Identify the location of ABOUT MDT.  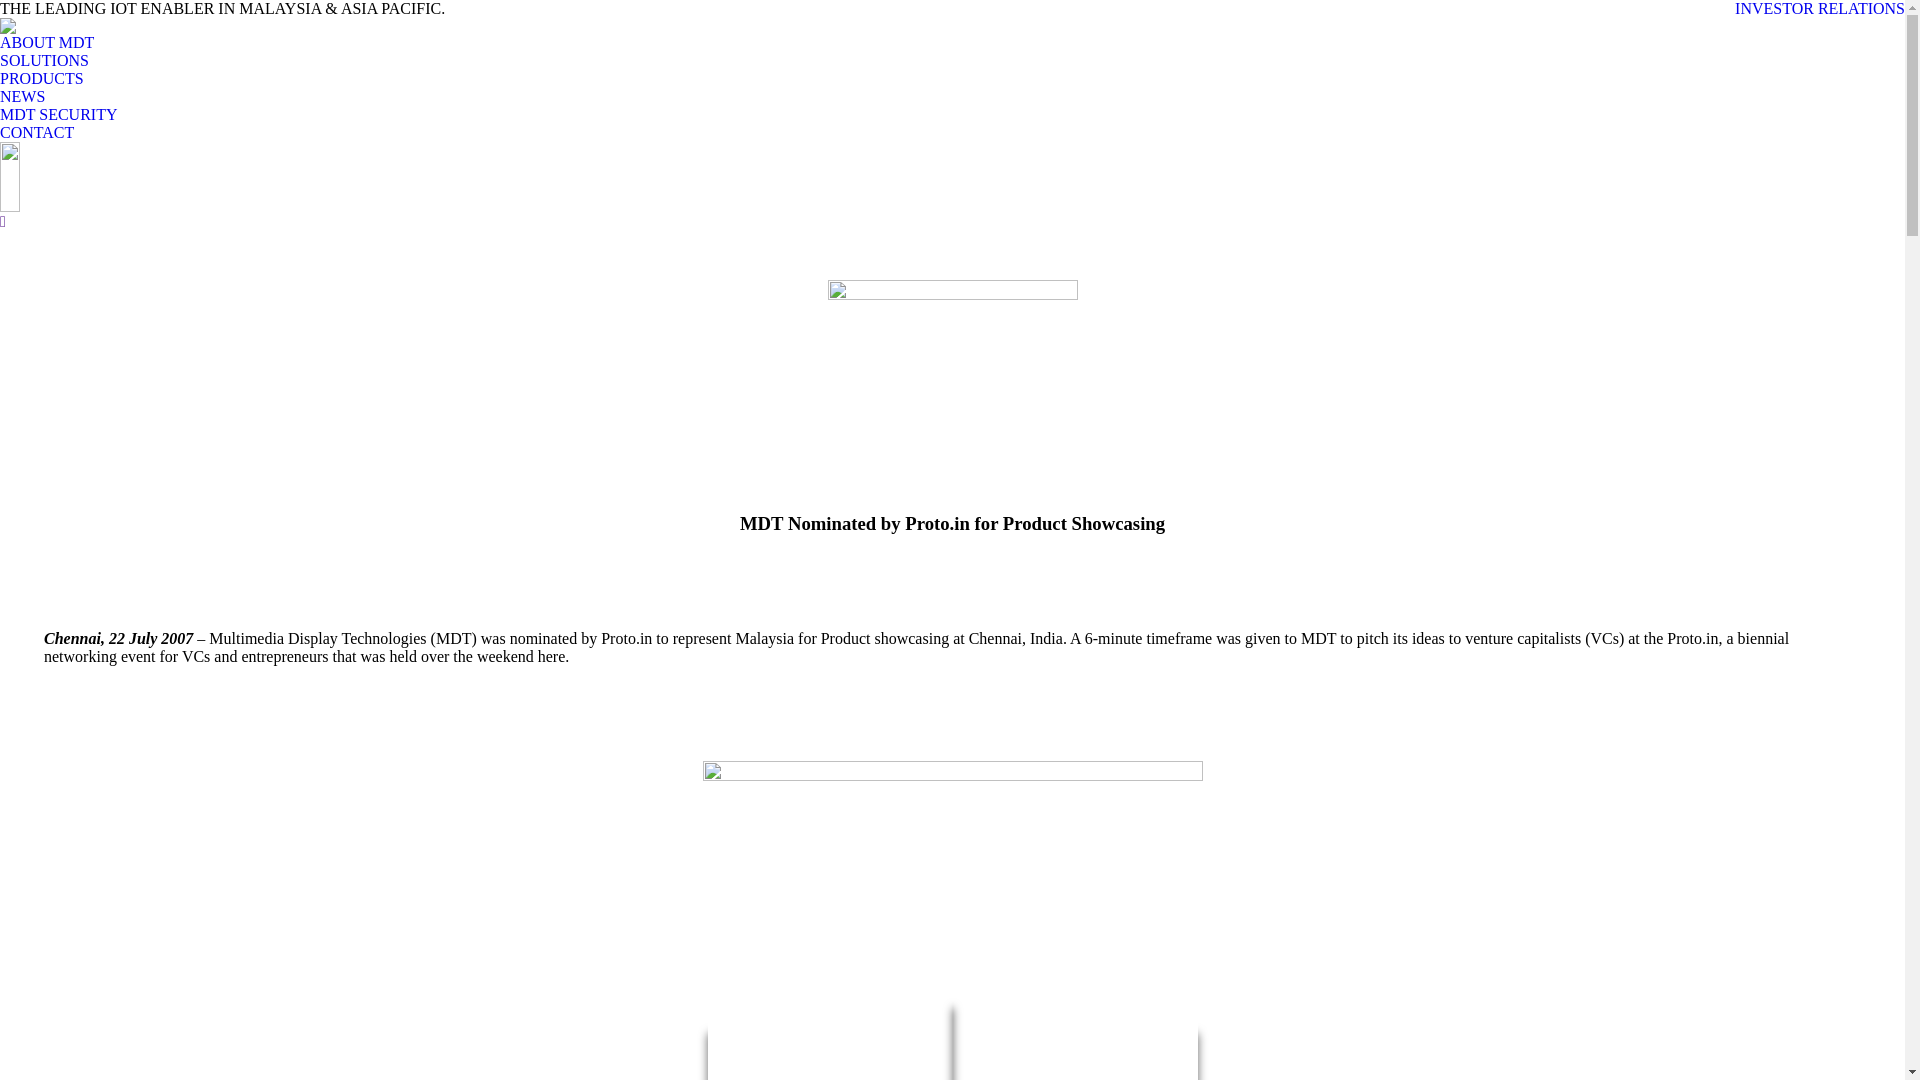
(47, 43).